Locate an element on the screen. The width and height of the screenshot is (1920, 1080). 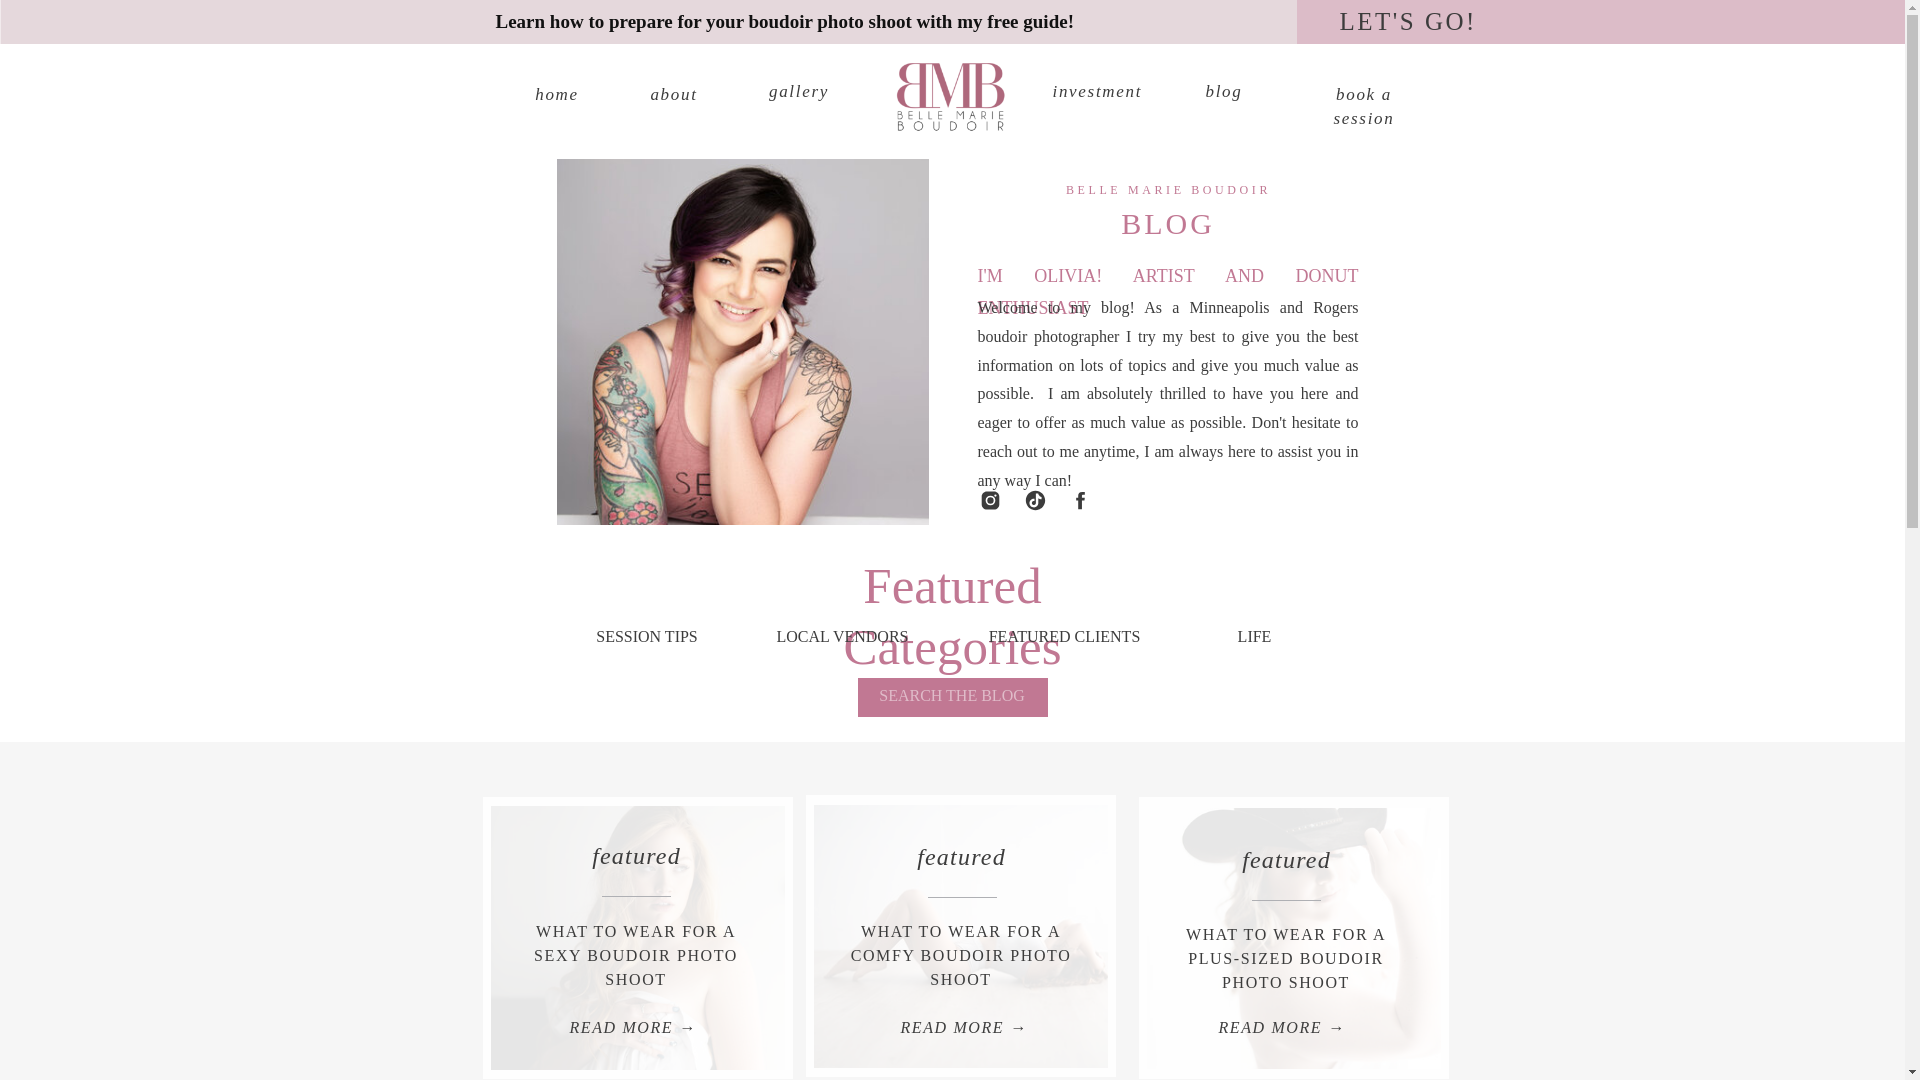
about  is located at coordinates (676, 93).